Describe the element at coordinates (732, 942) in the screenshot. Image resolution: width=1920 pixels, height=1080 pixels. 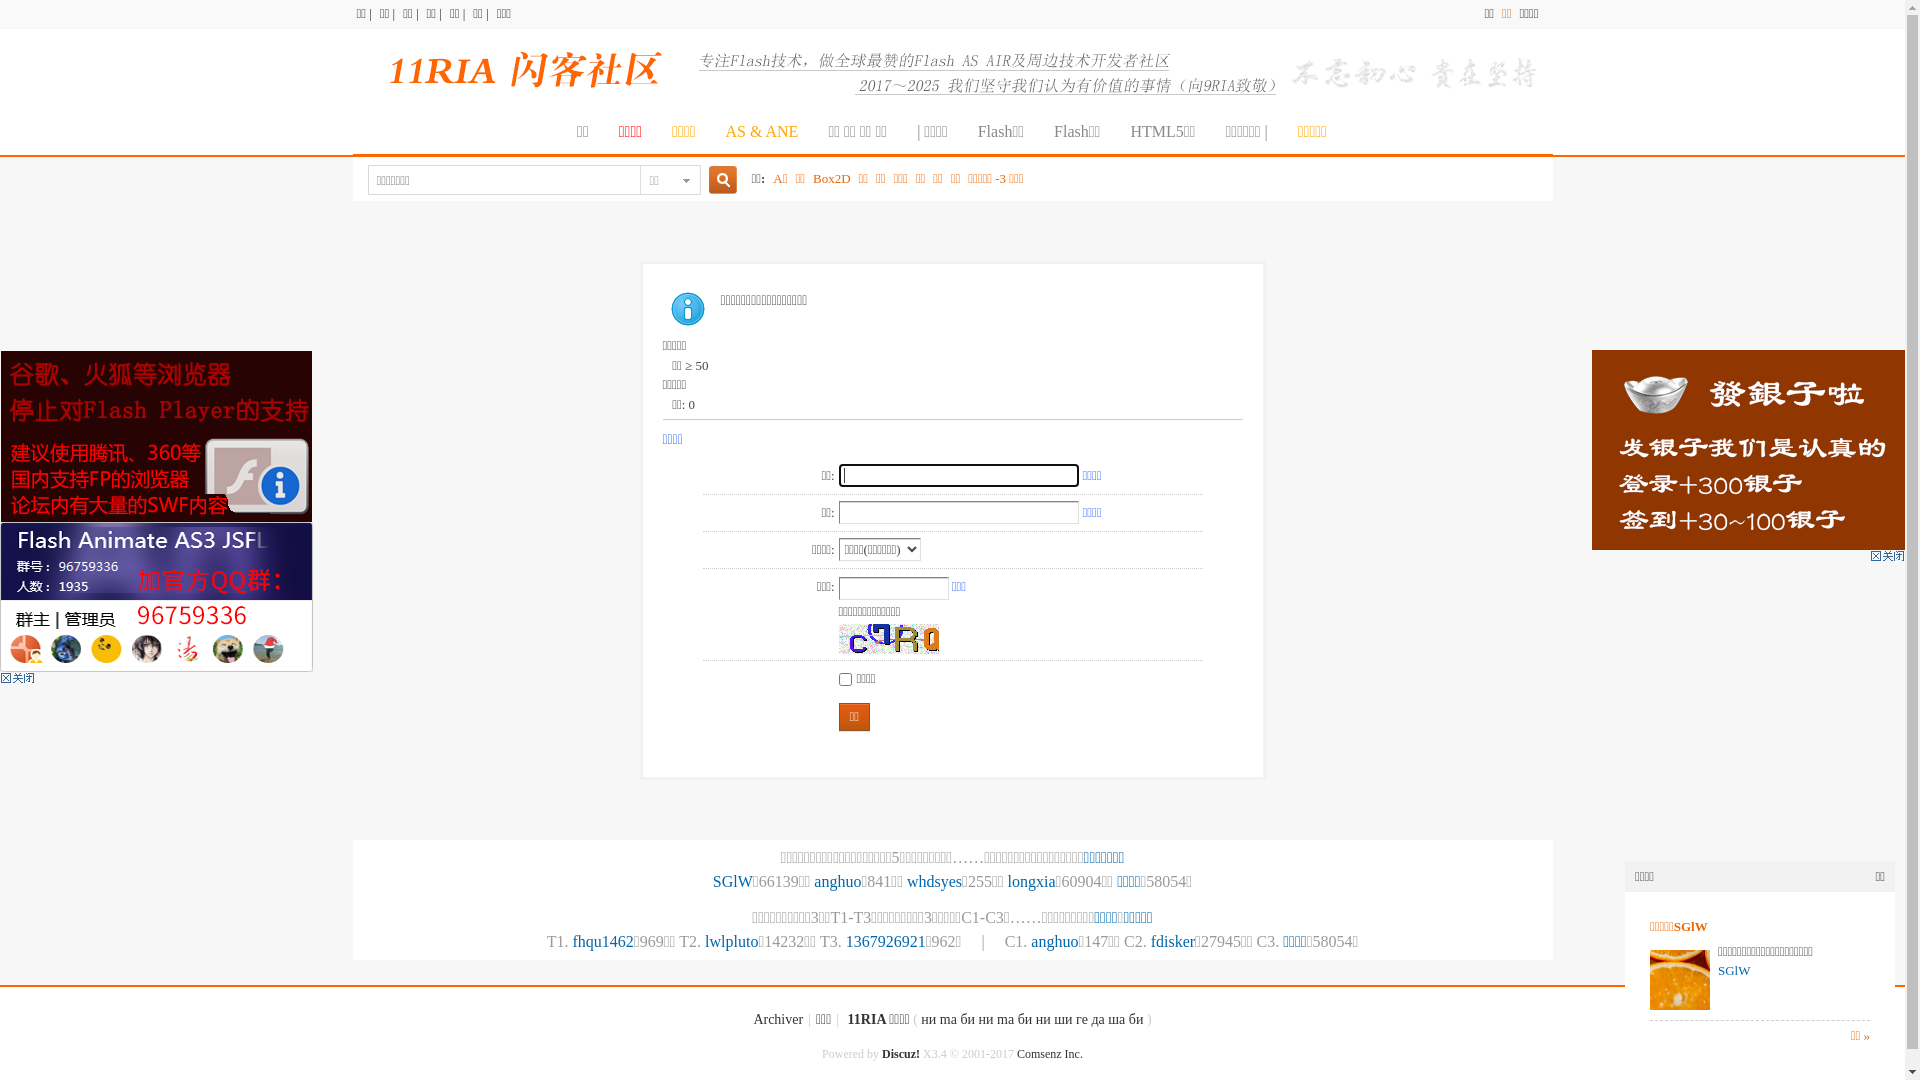
I see `lwlpluto` at that location.